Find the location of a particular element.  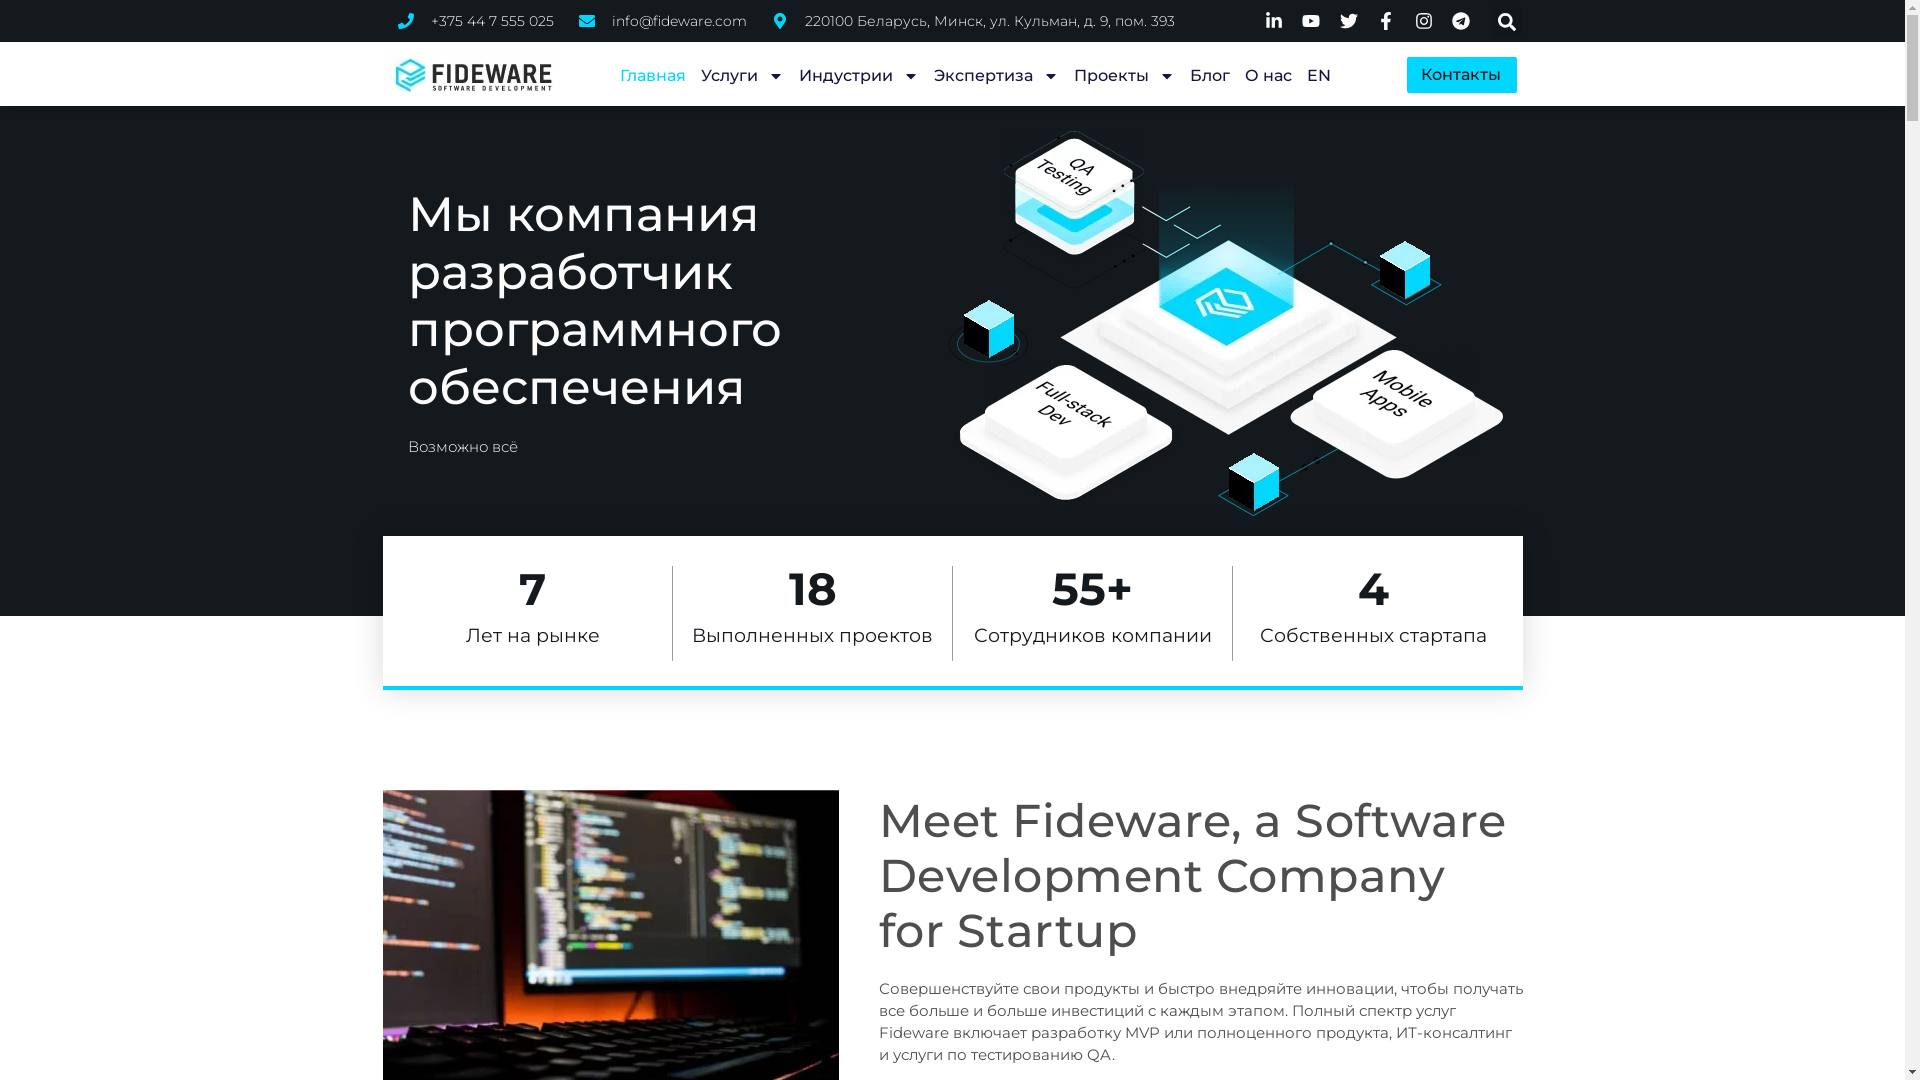

qa testing background is located at coordinates (1074, 183).